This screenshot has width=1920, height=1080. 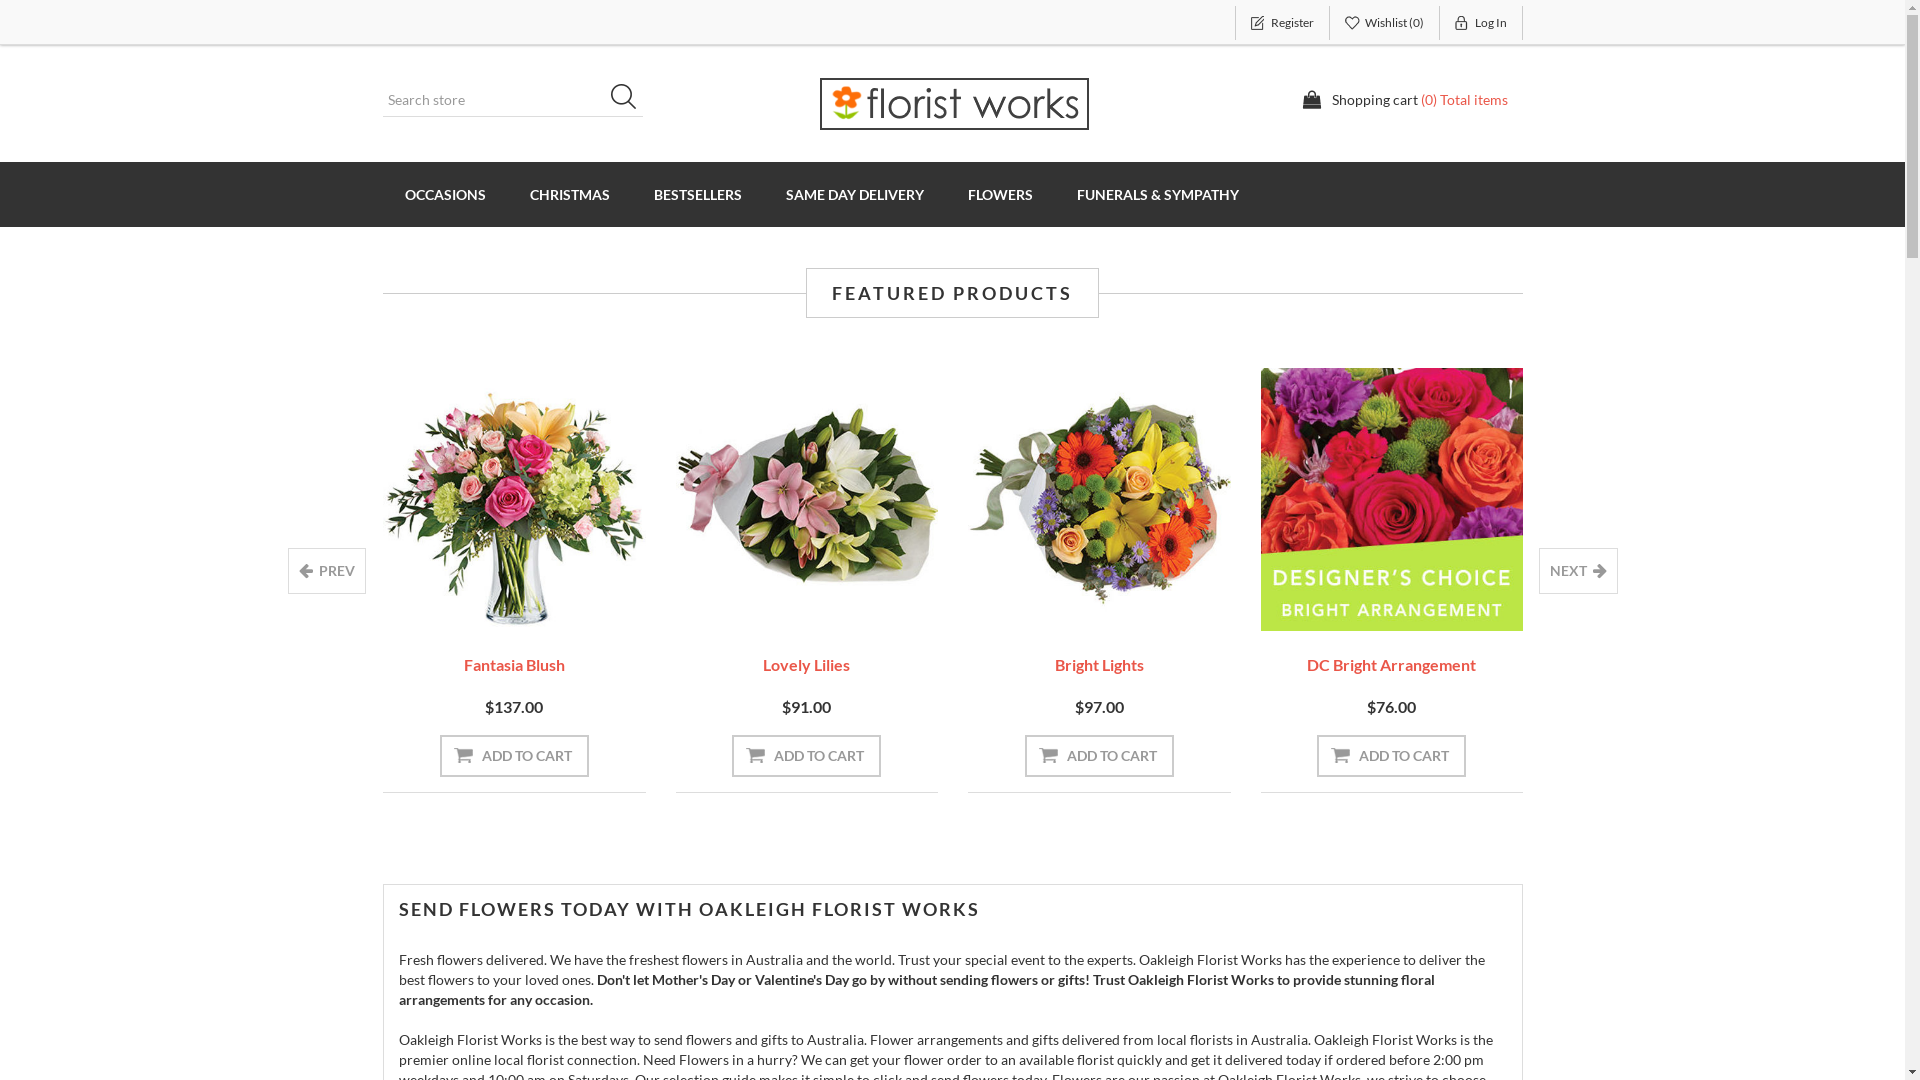 What do you see at coordinates (327, 571) in the screenshot?
I see `PREV` at bounding box center [327, 571].